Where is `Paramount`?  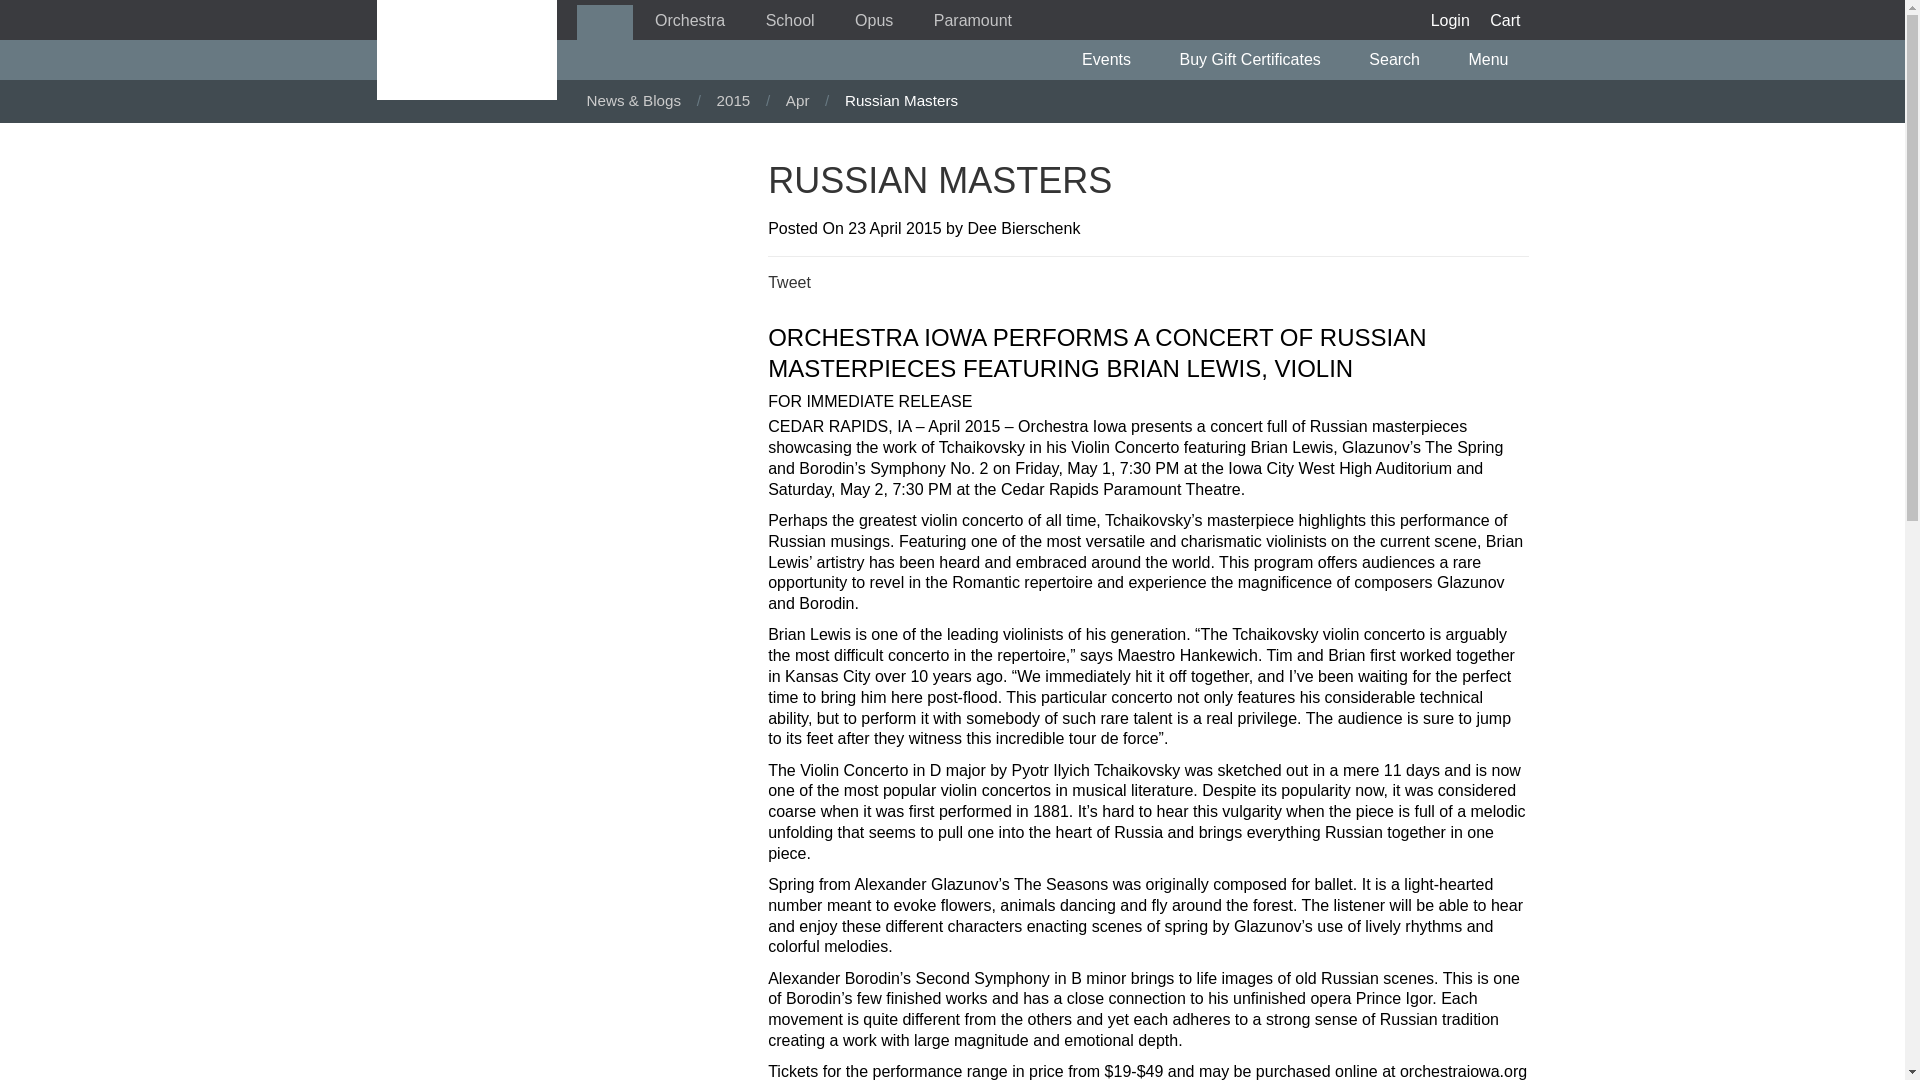
Paramount is located at coordinates (972, 22).